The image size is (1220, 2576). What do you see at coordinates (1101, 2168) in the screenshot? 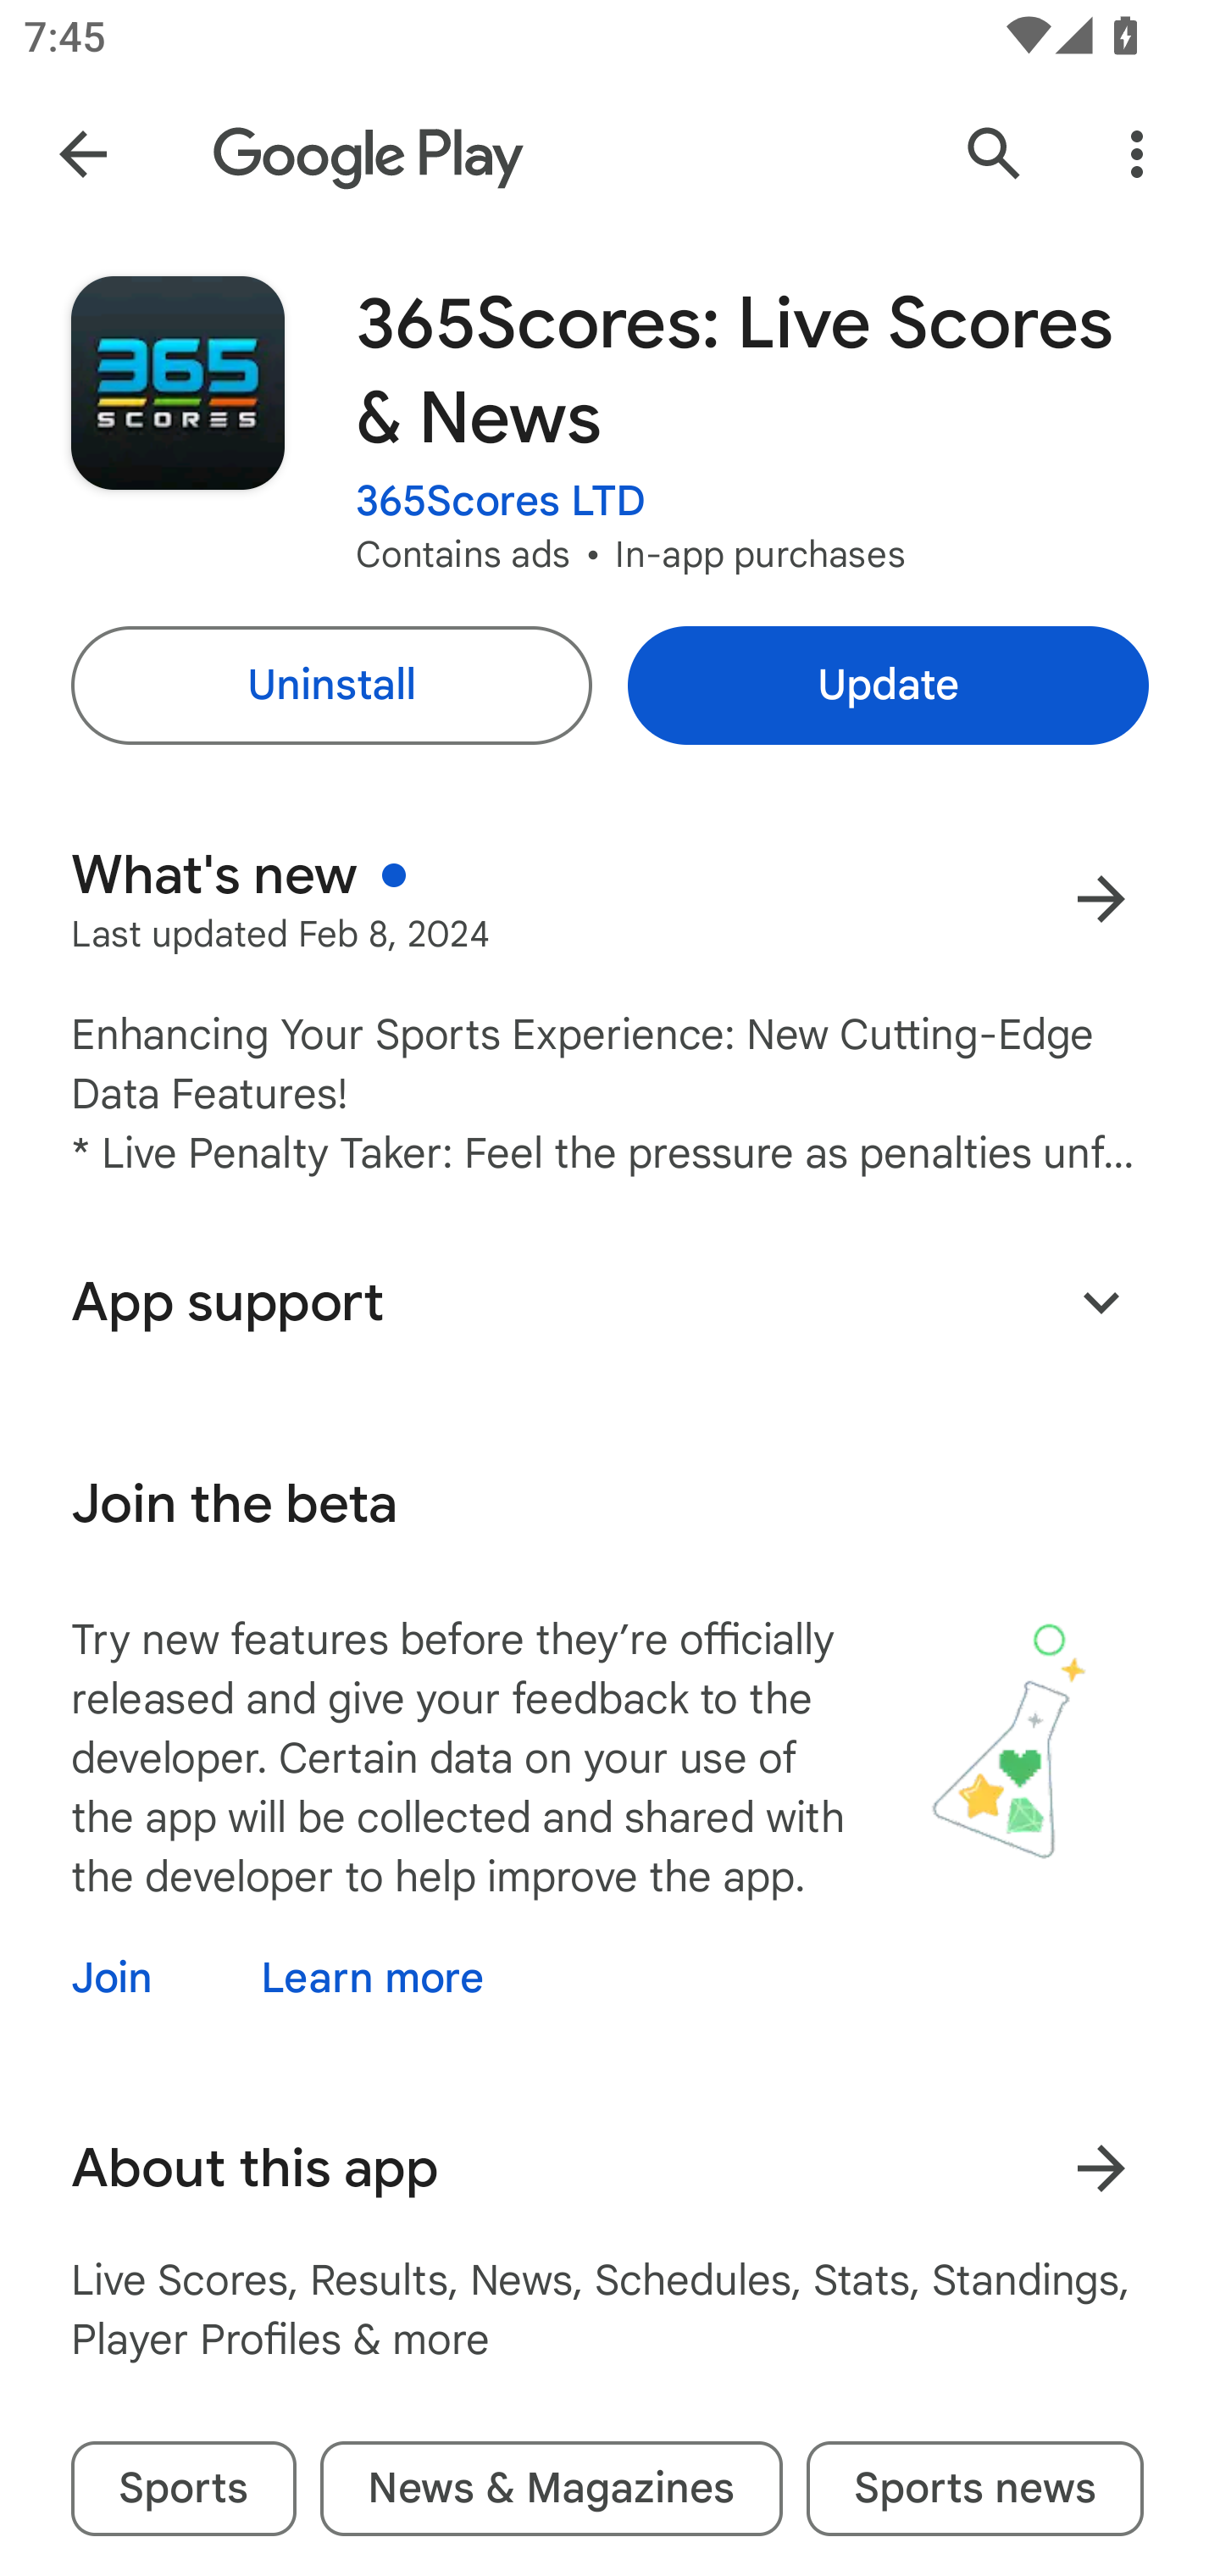
I see `Learn more About this app` at bounding box center [1101, 2168].